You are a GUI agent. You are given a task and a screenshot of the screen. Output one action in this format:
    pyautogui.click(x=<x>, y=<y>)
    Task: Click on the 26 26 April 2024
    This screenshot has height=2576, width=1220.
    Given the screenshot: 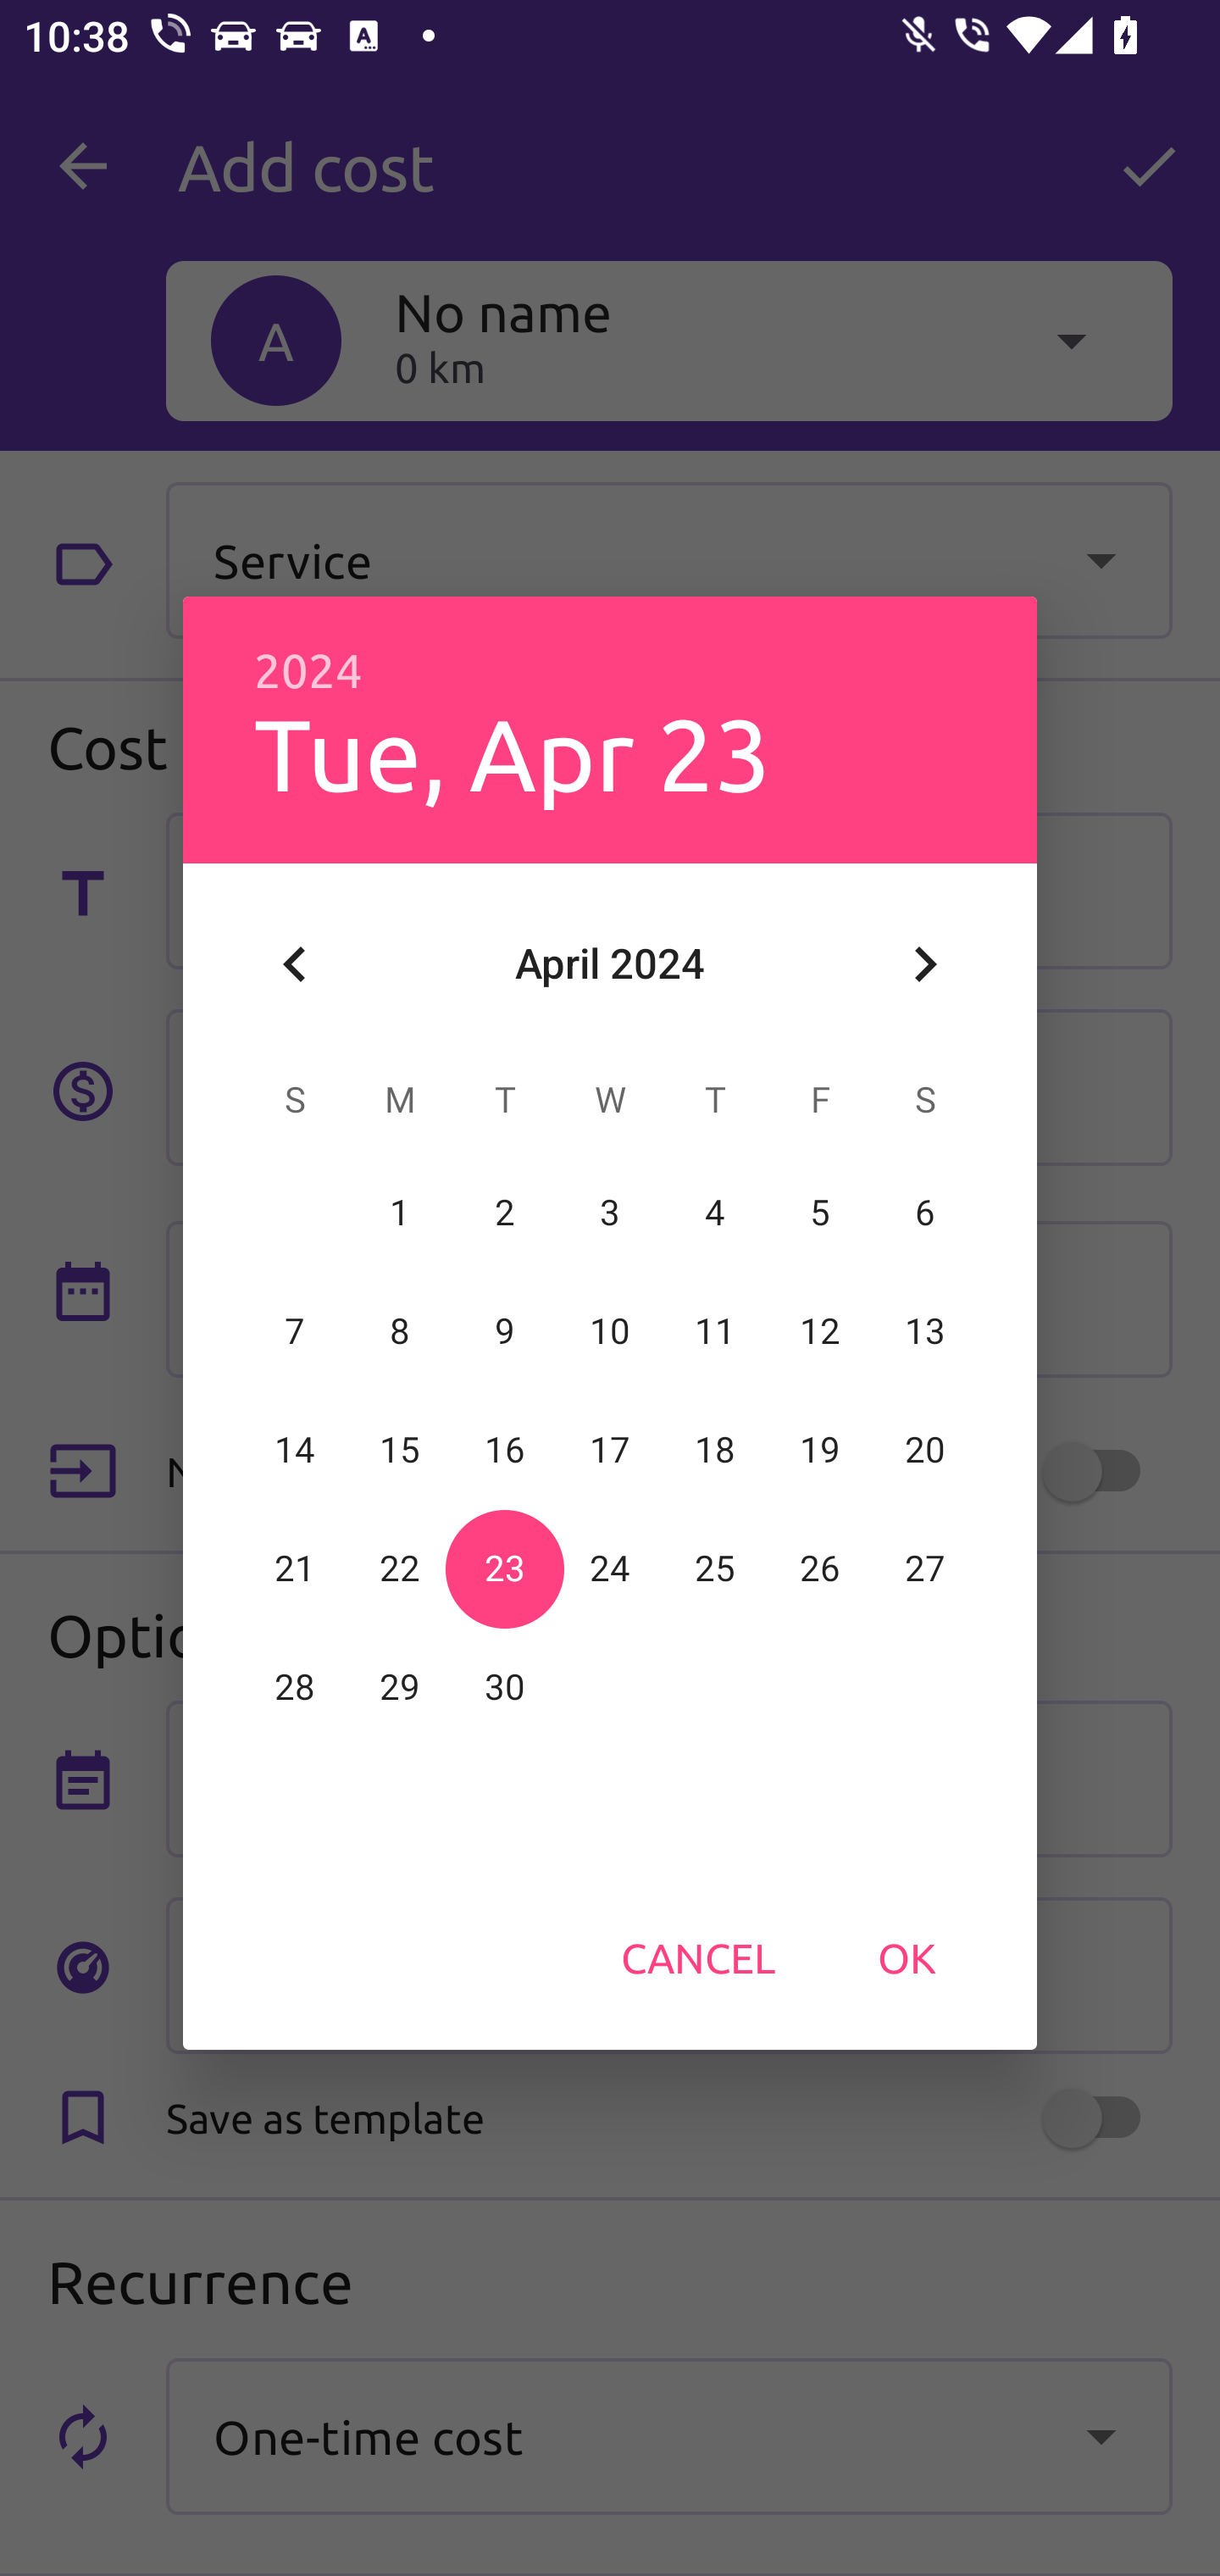 What is the action you would take?
    pyautogui.click(x=819, y=1568)
    